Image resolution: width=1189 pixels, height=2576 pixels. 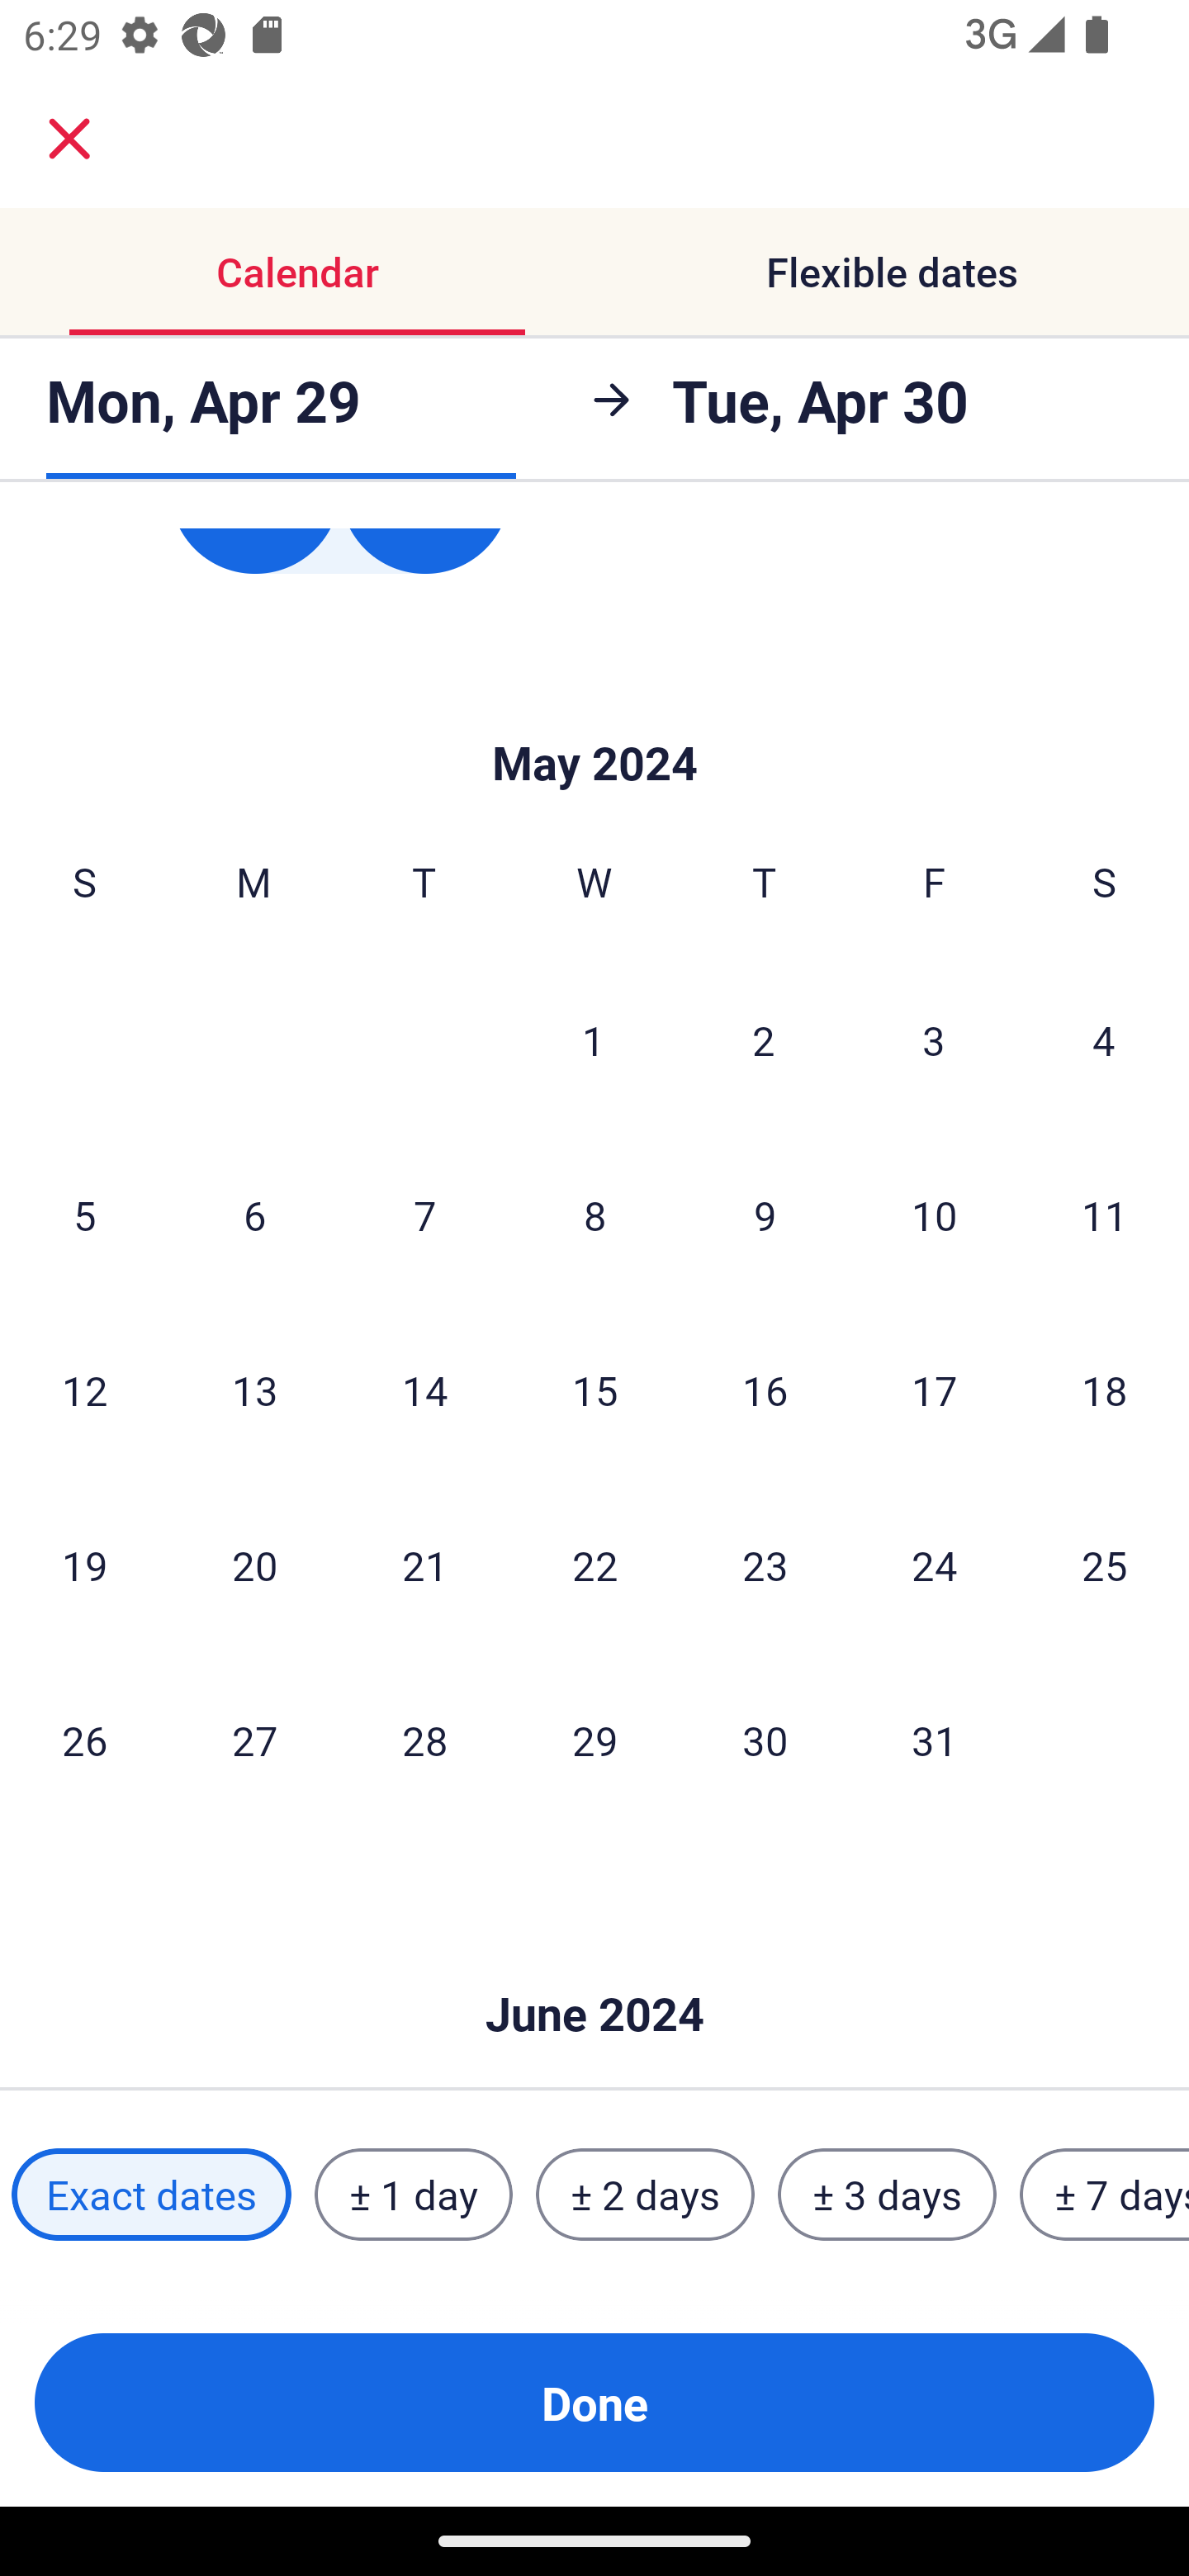 I want to click on ± 7 days, so click(x=1105, y=2195).